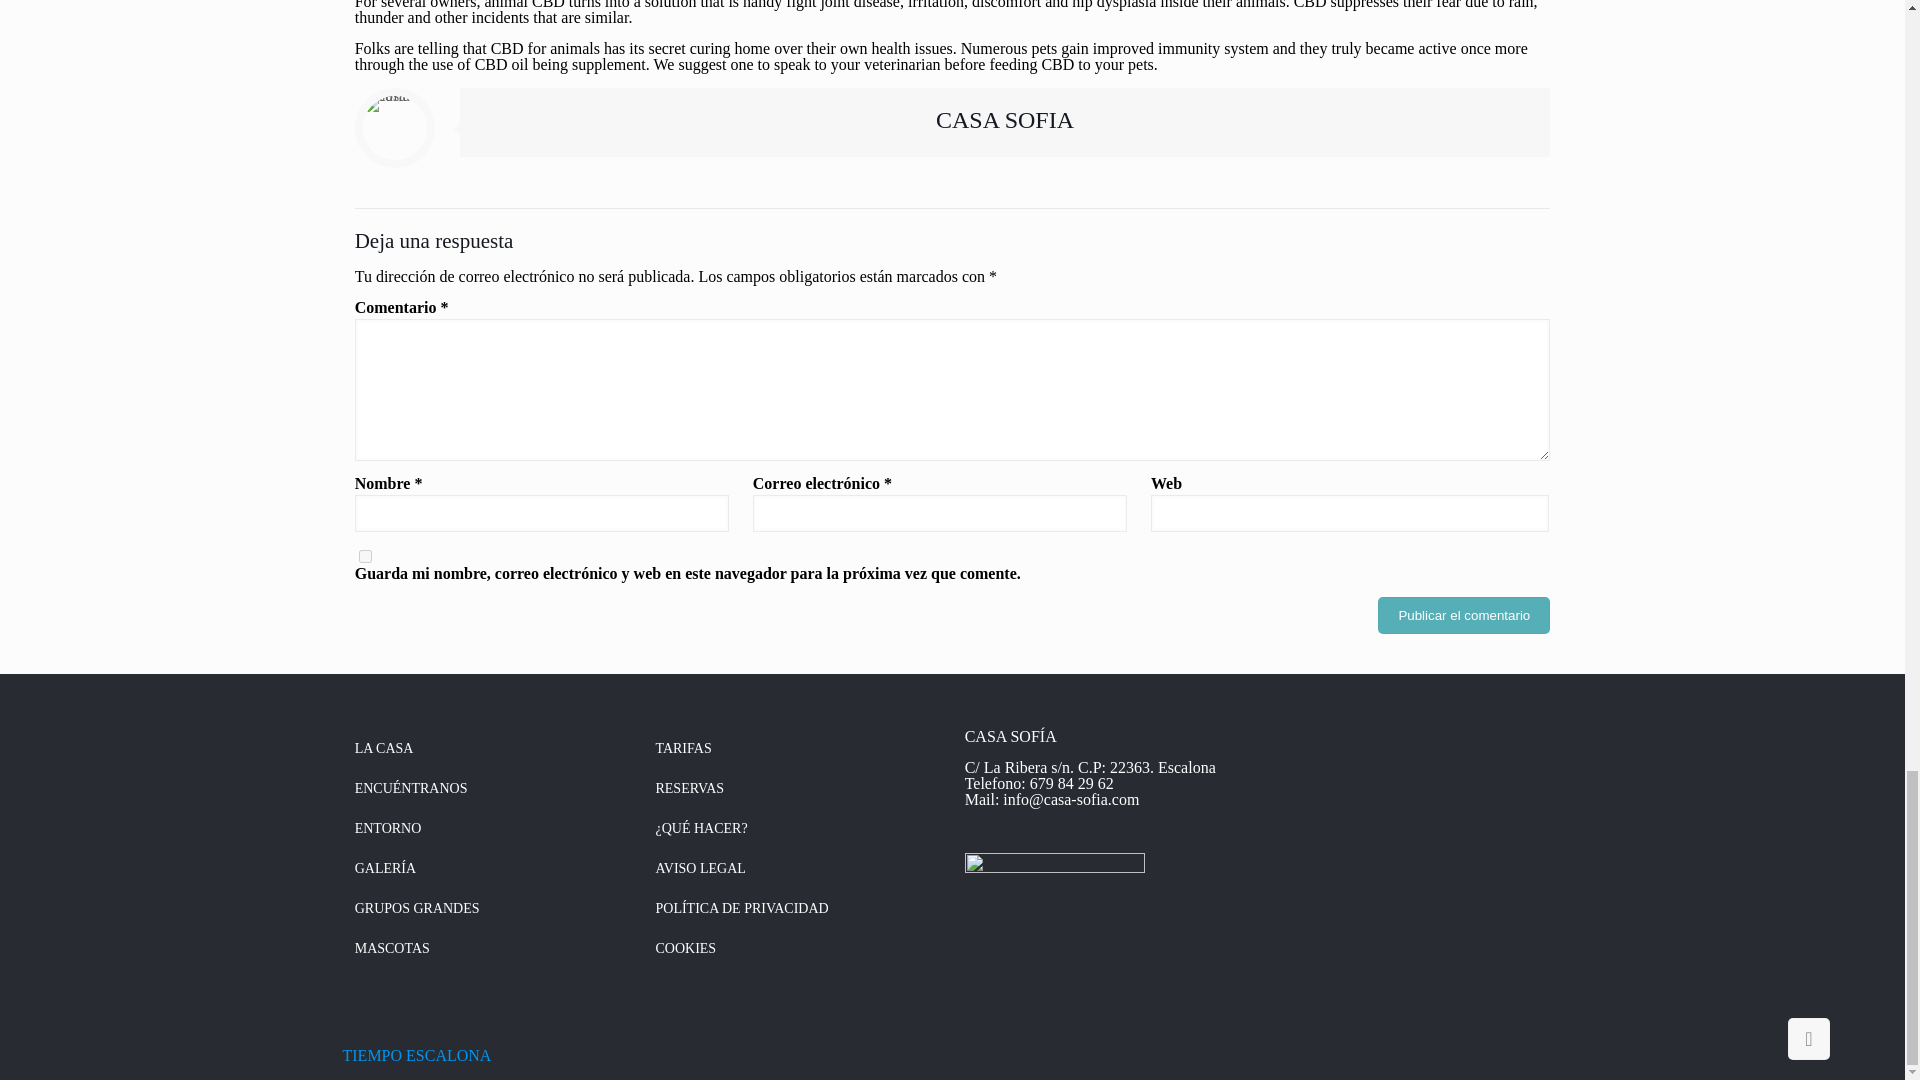 This screenshot has width=1920, height=1080. What do you see at coordinates (797, 748) in the screenshot?
I see `TARIFAS` at bounding box center [797, 748].